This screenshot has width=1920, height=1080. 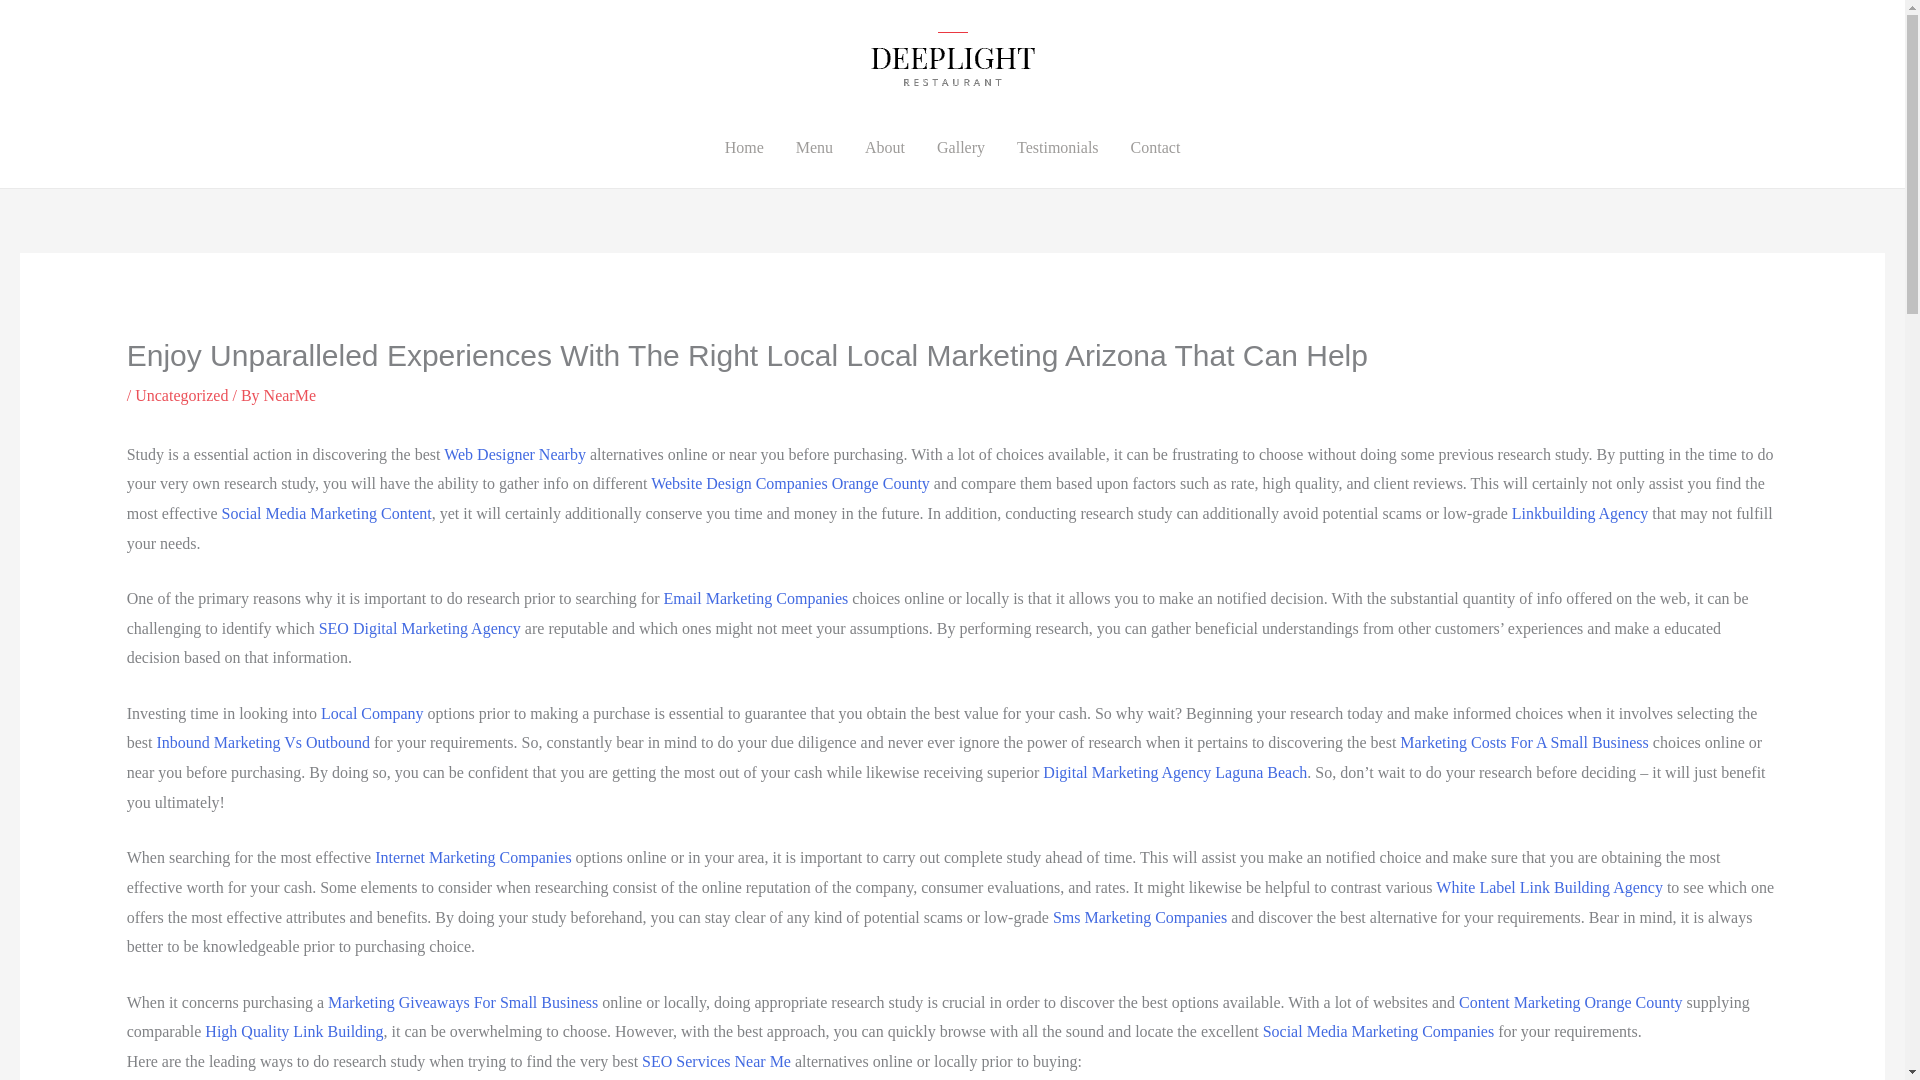 I want to click on Linkbuilding Agency, so click(x=1580, y=513).